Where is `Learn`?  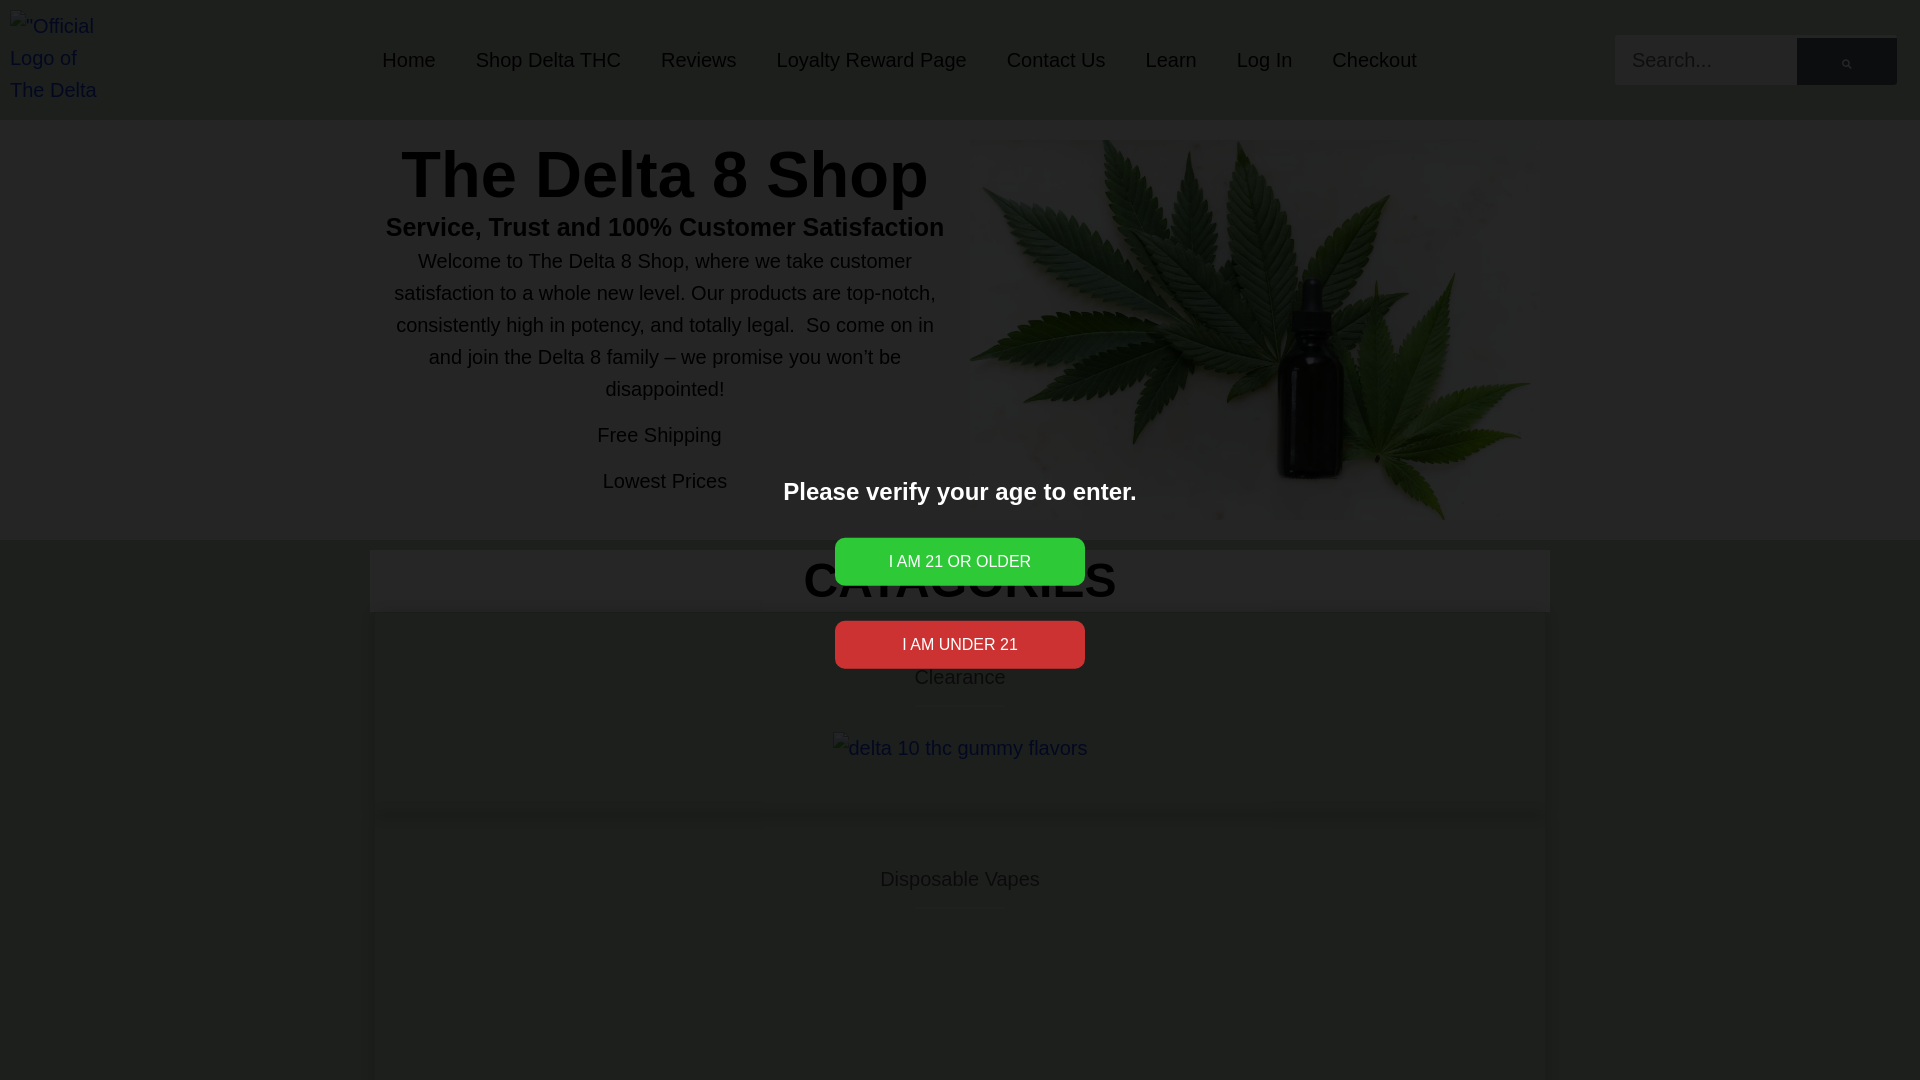
Learn is located at coordinates (1171, 60).